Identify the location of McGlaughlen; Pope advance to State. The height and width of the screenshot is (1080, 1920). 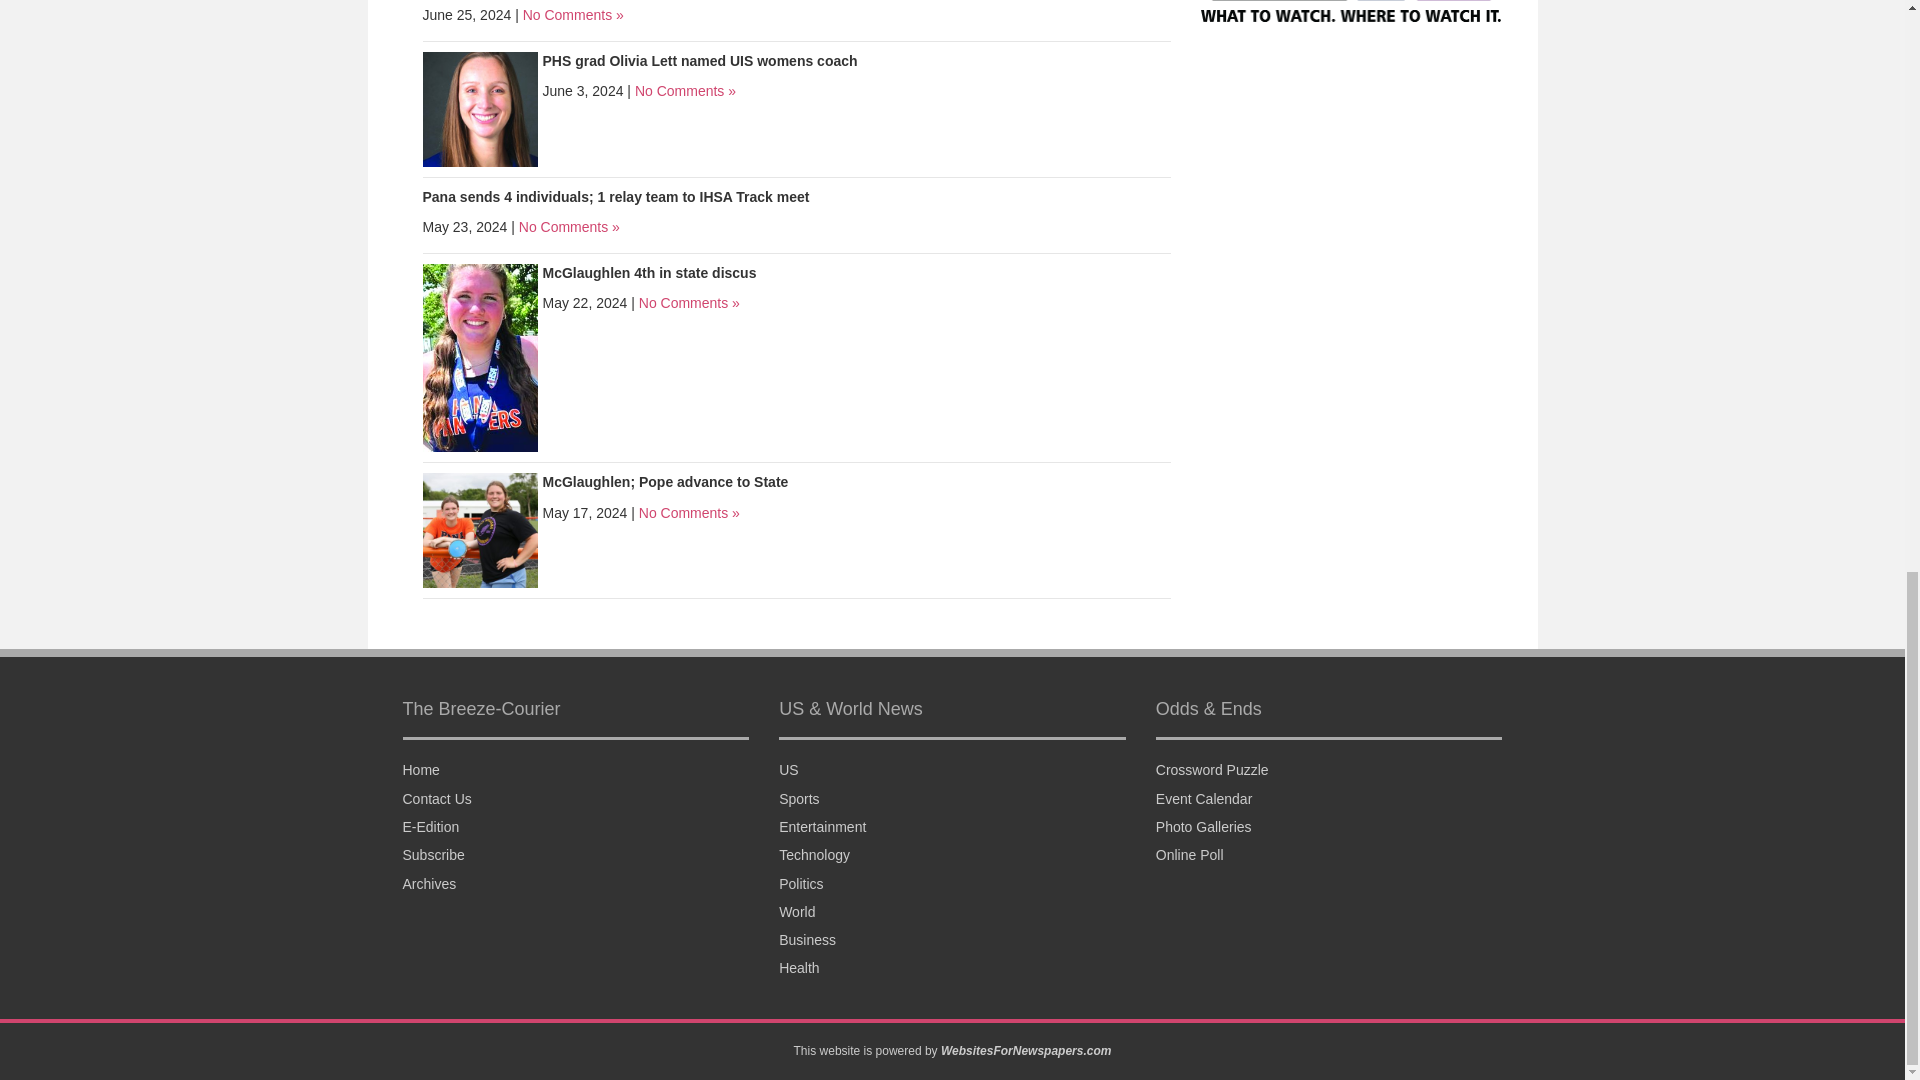
(480, 528).